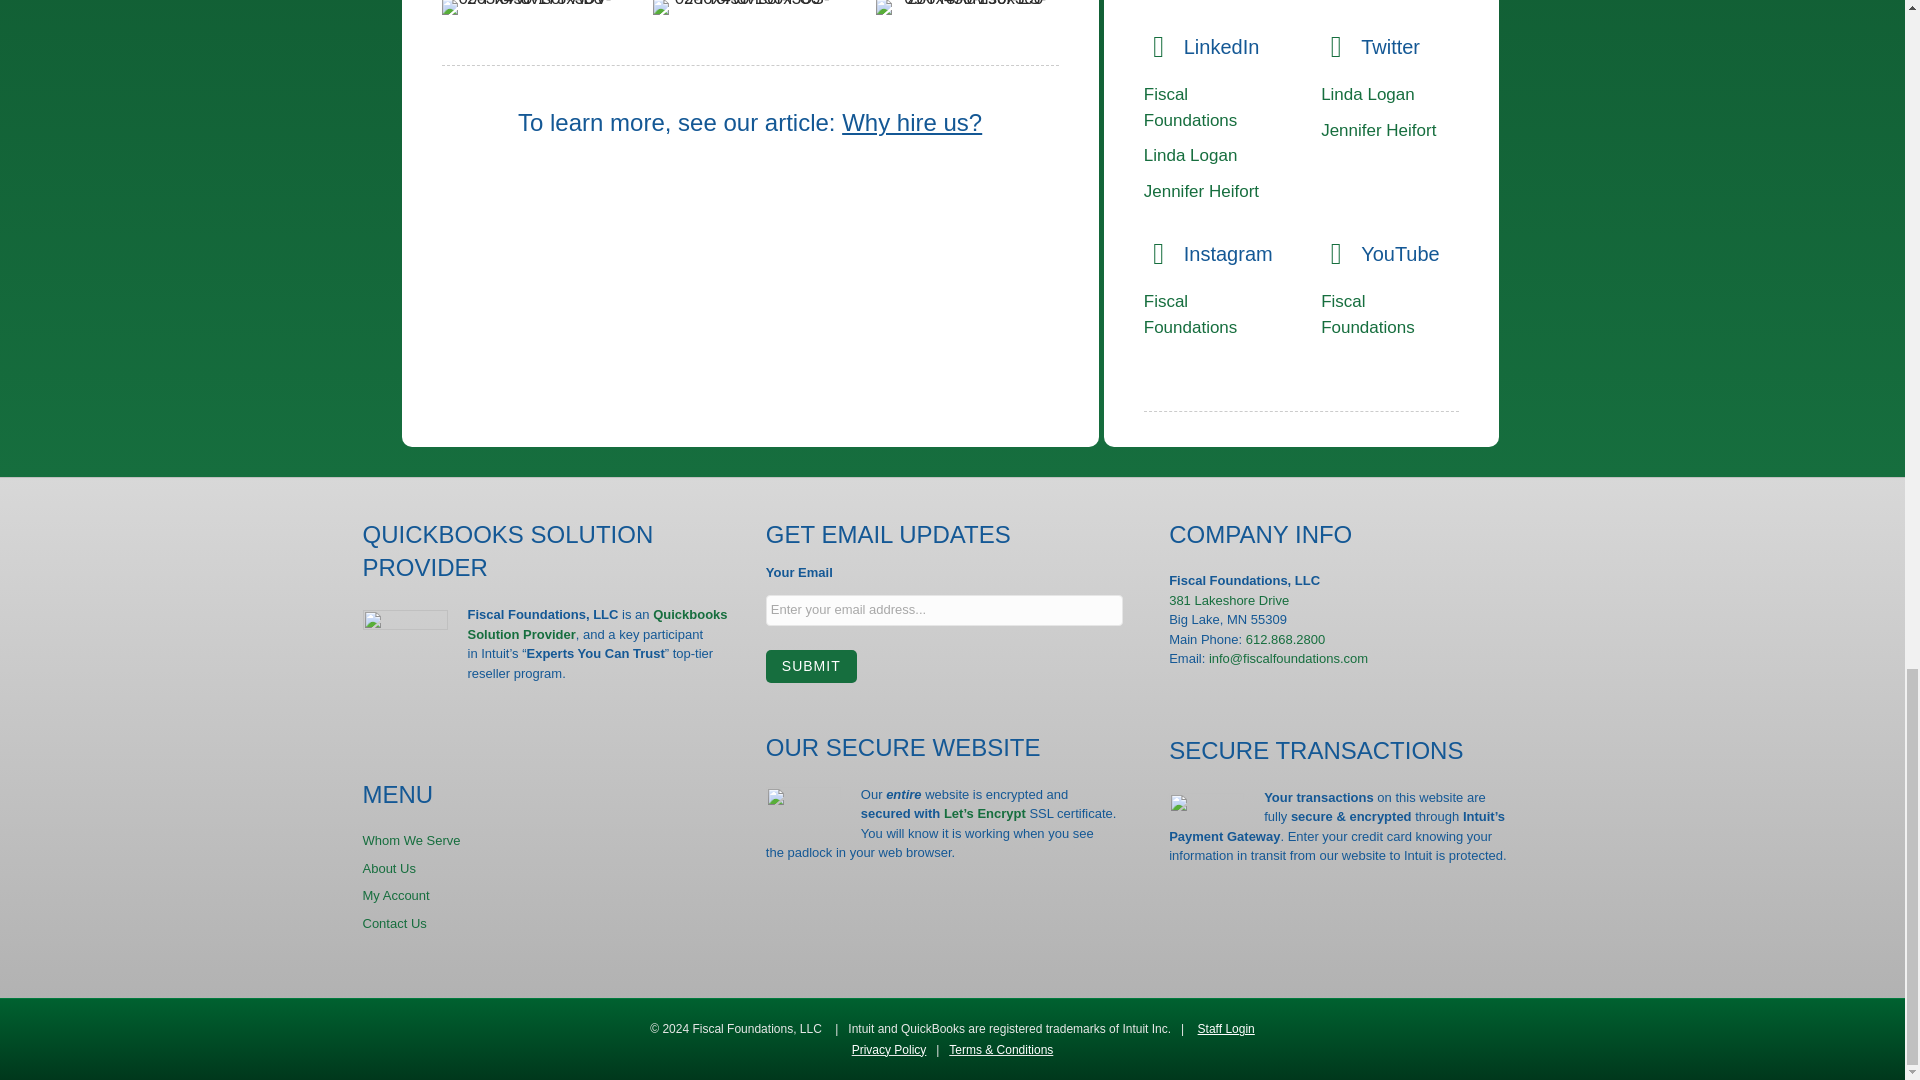  Describe the element at coordinates (526, 8) in the screenshot. I see `09-ProAdvisor-ADV-263x450-175x300` at that location.